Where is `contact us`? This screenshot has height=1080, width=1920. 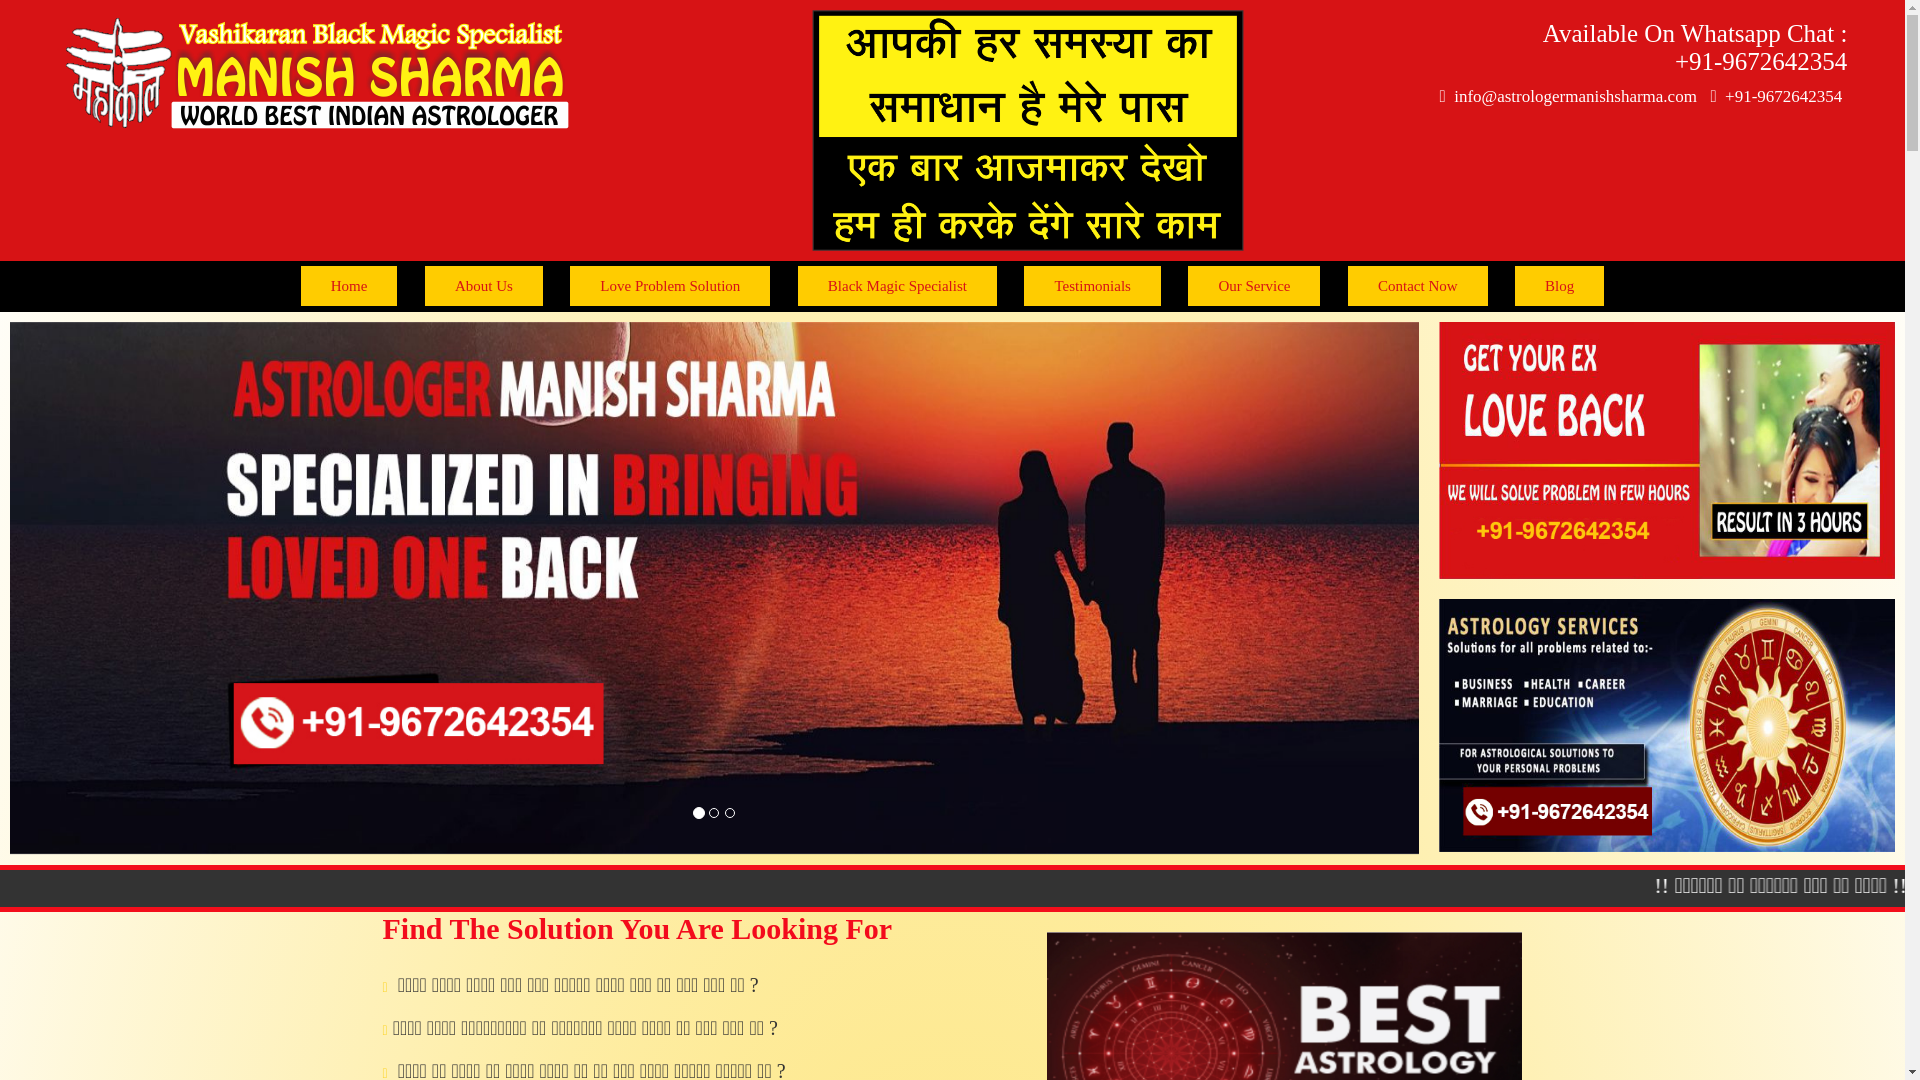 contact us is located at coordinates (1418, 285).